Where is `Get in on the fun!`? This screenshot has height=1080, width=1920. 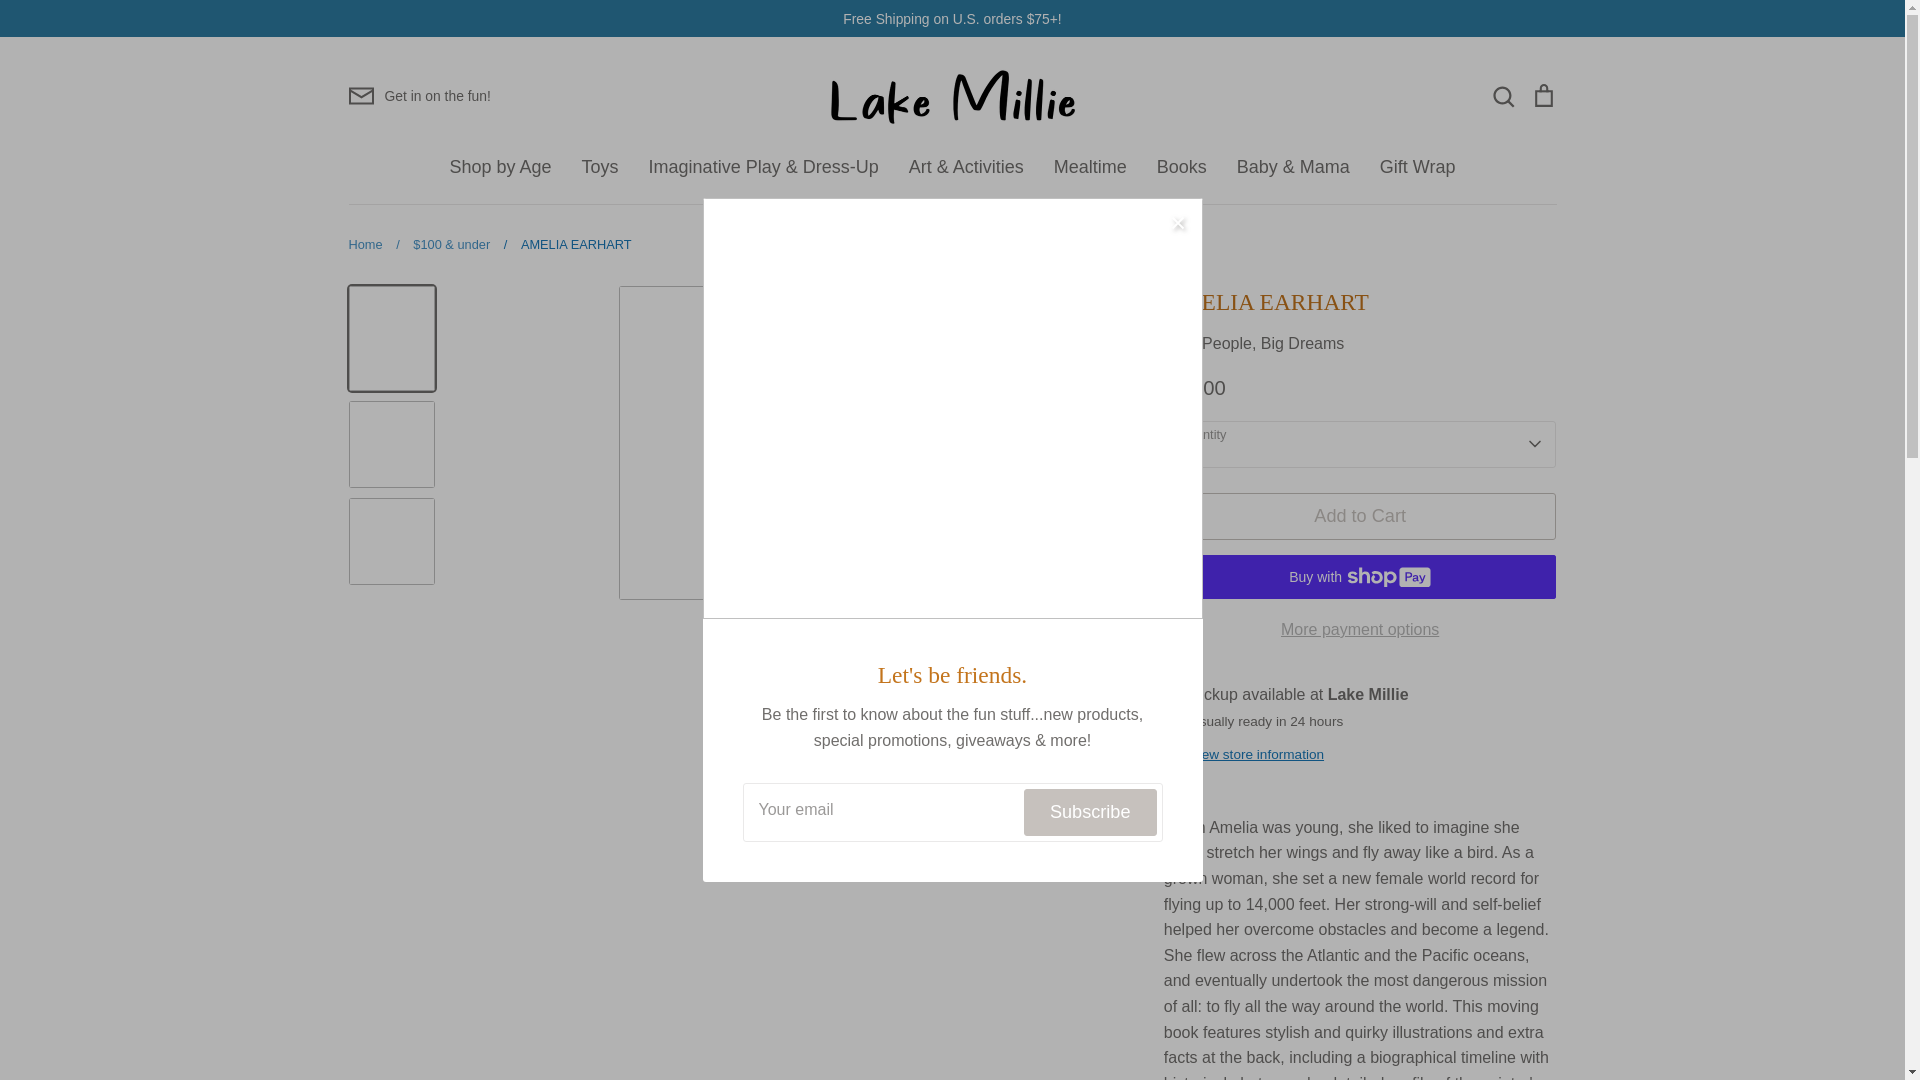
Get in on the fun! is located at coordinates (418, 96).